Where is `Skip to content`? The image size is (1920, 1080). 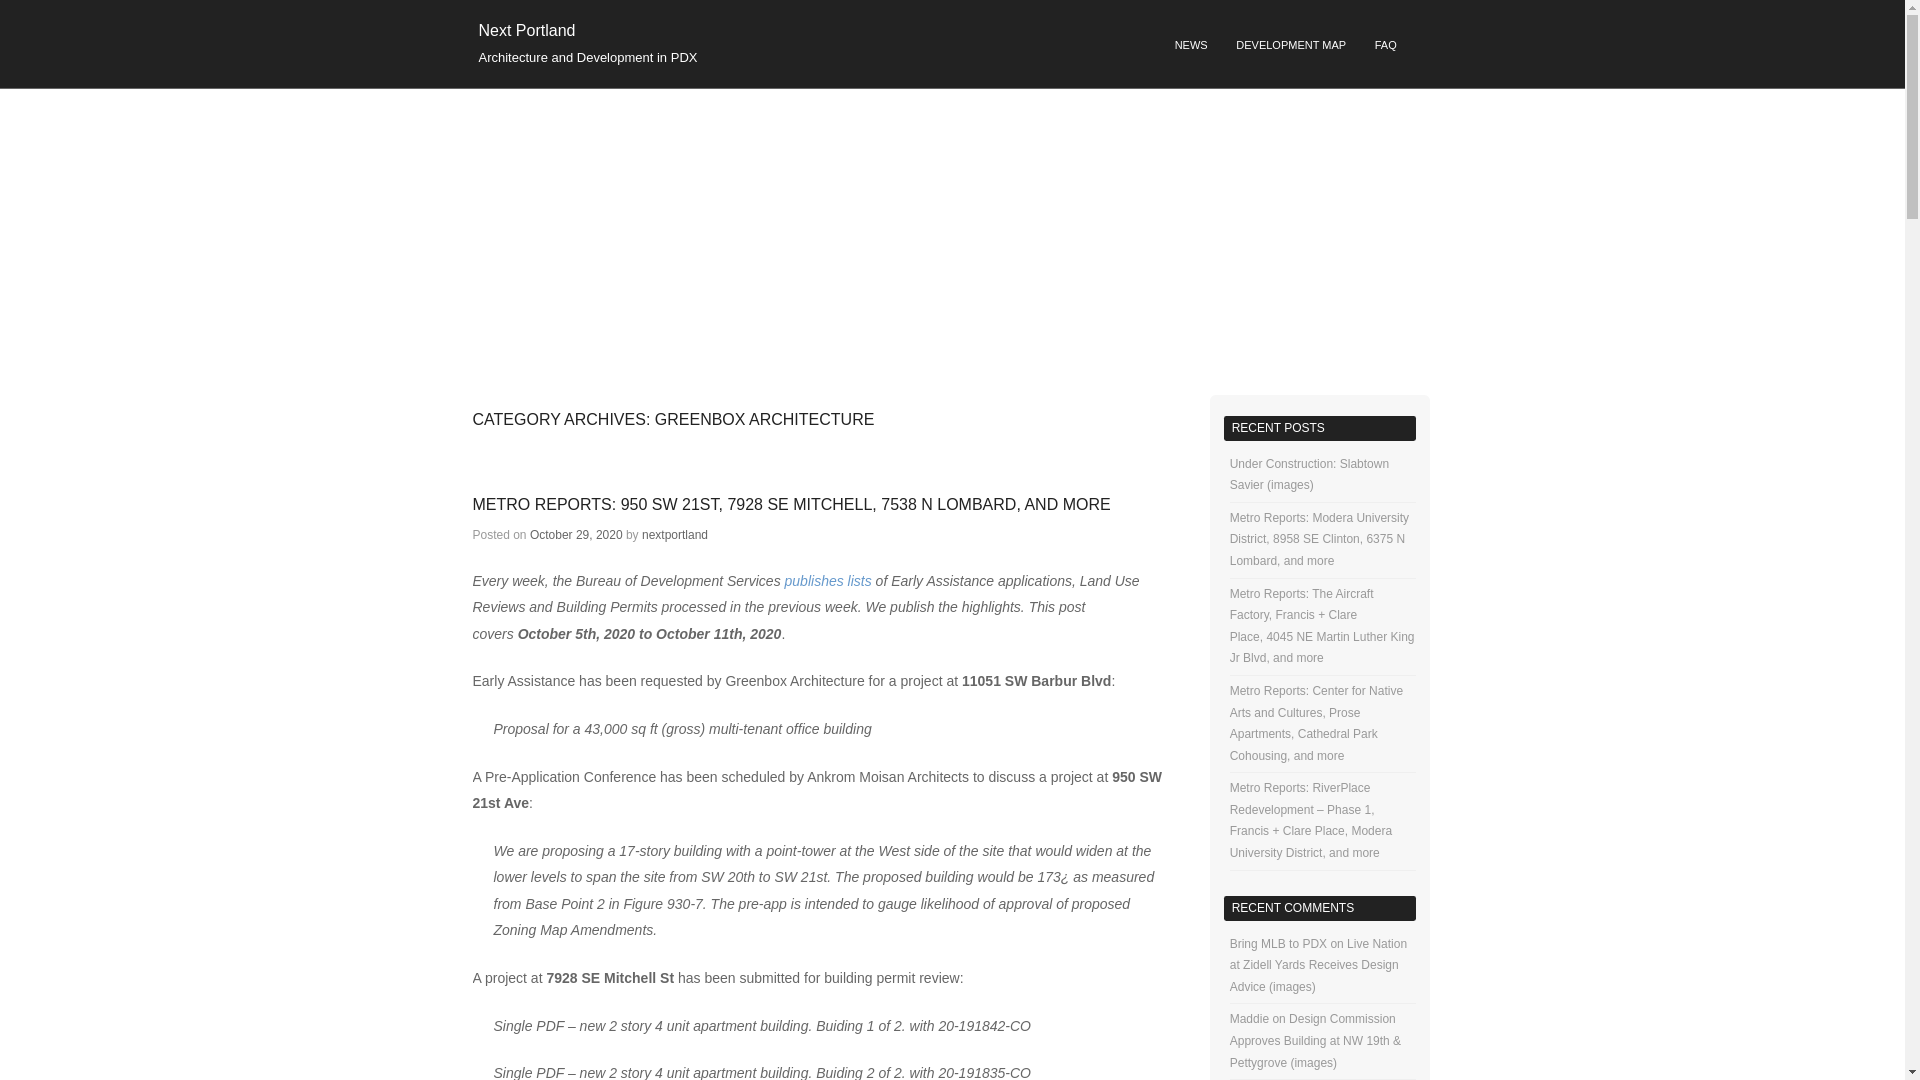 Skip to content is located at coordinates (818, 38).